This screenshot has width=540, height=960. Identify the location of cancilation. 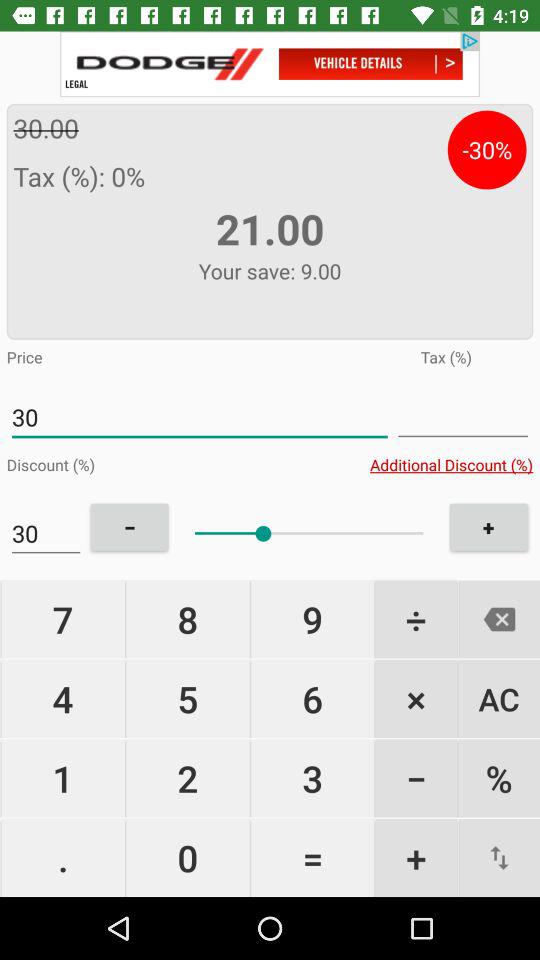
(499, 619).